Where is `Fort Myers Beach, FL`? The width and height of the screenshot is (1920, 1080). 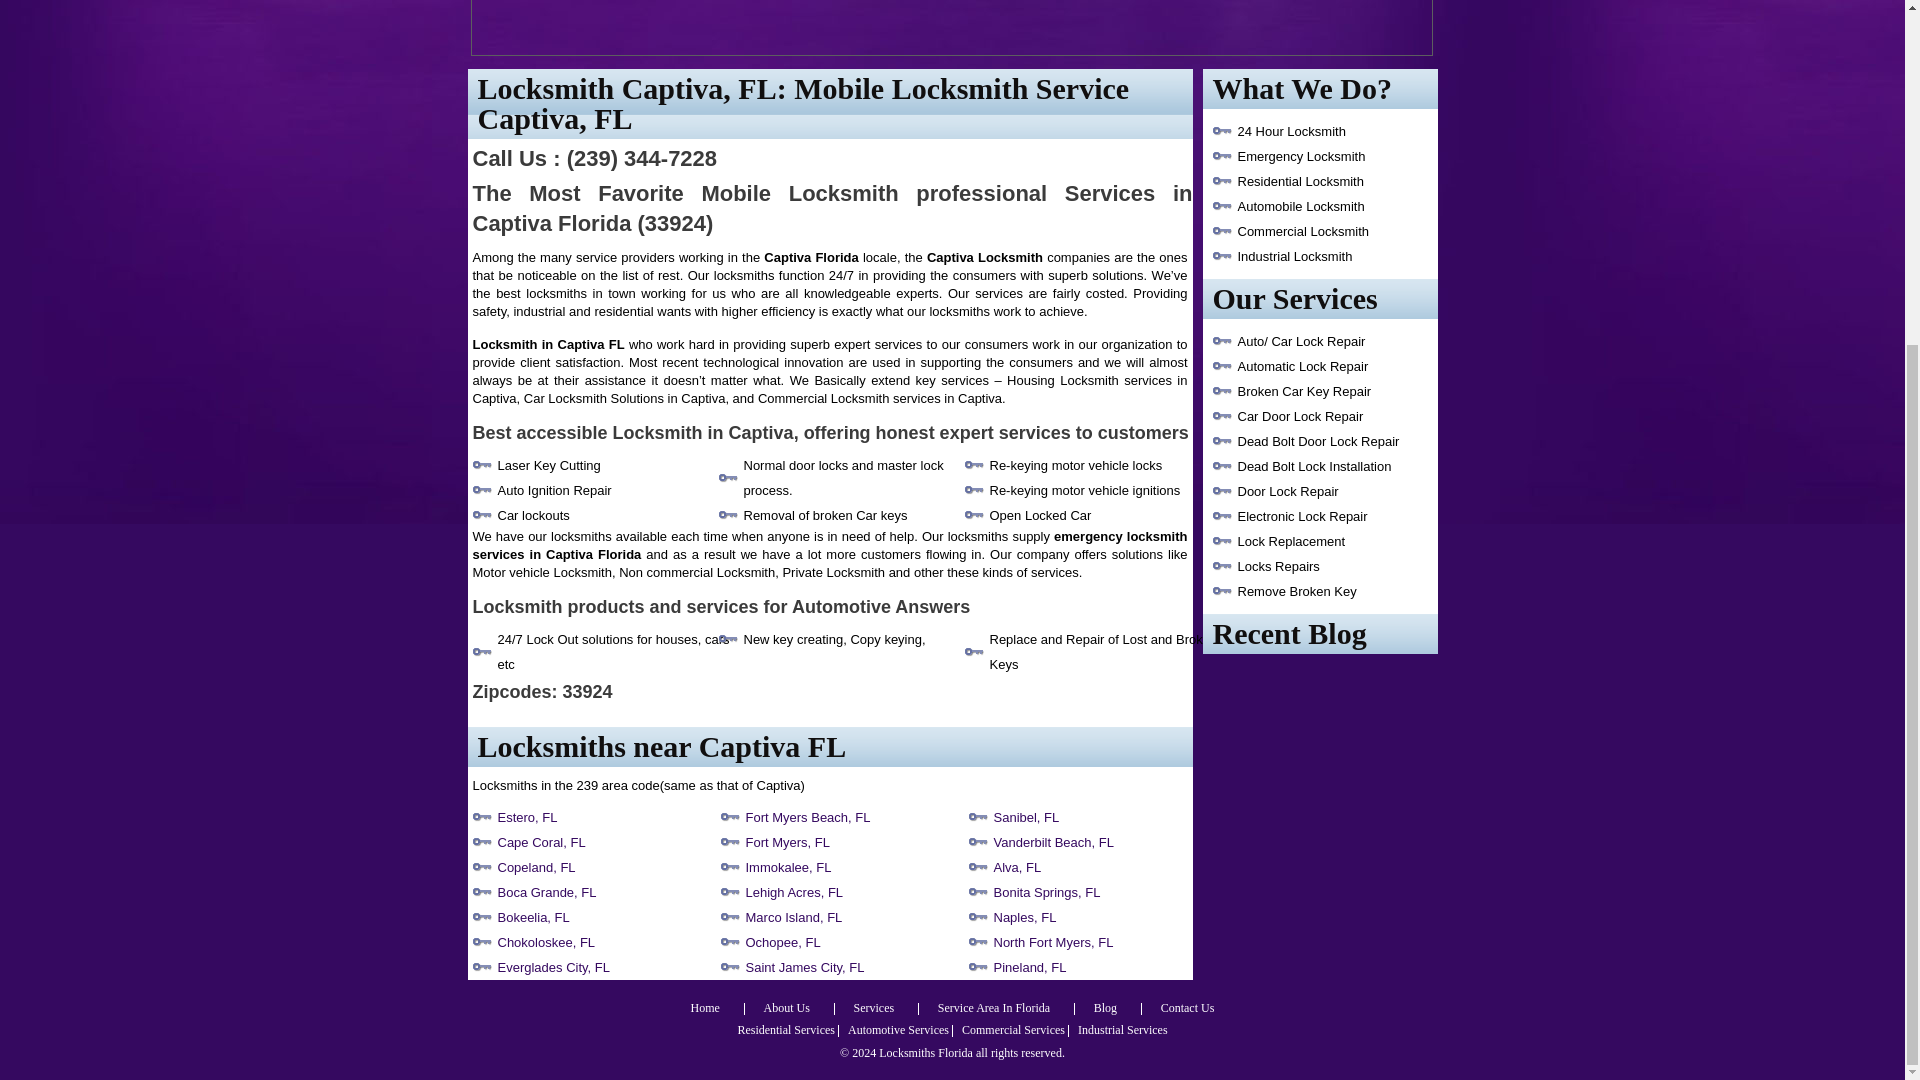
Fort Myers Beach, FL is located at coordinates (808, 818).